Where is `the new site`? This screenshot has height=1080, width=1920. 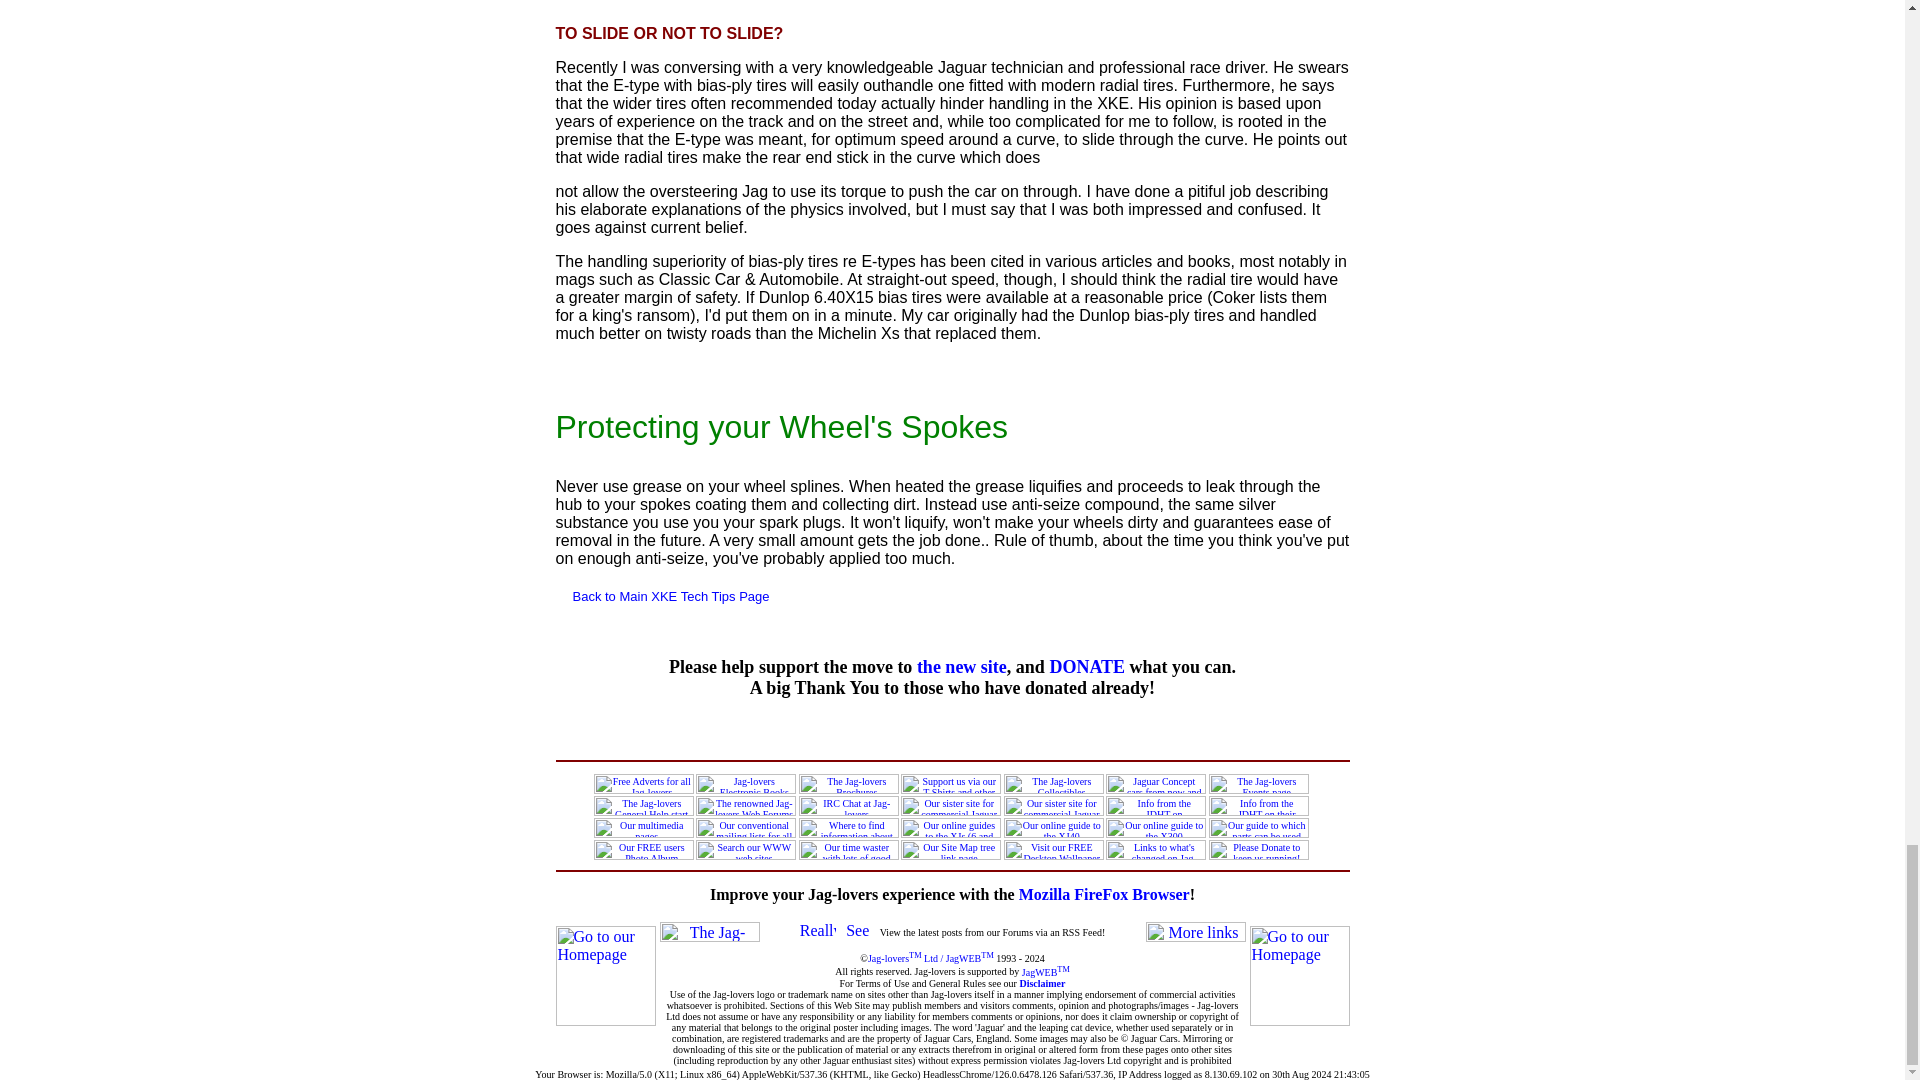
the new site is located at coordinates (962, 666).